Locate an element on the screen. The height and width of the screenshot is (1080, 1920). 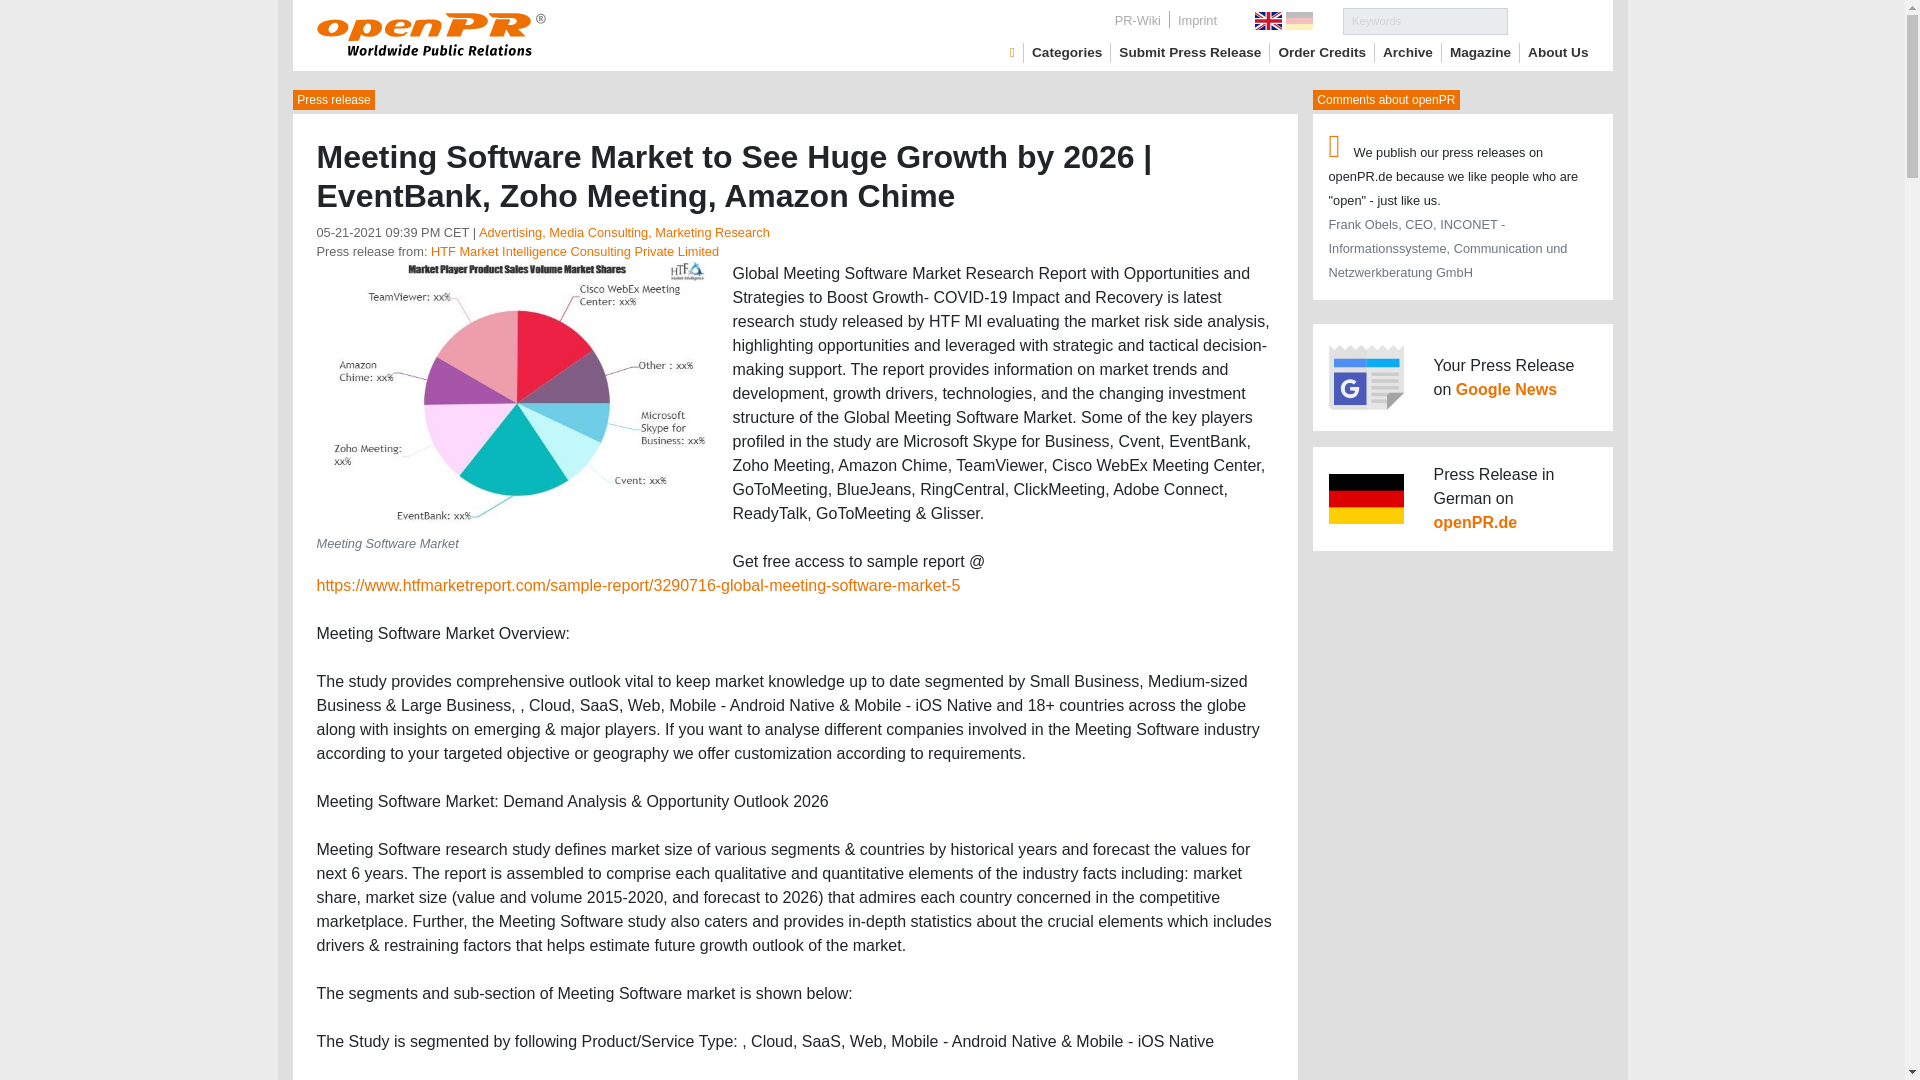
Order Credits is located at coordinates (1322, 52).